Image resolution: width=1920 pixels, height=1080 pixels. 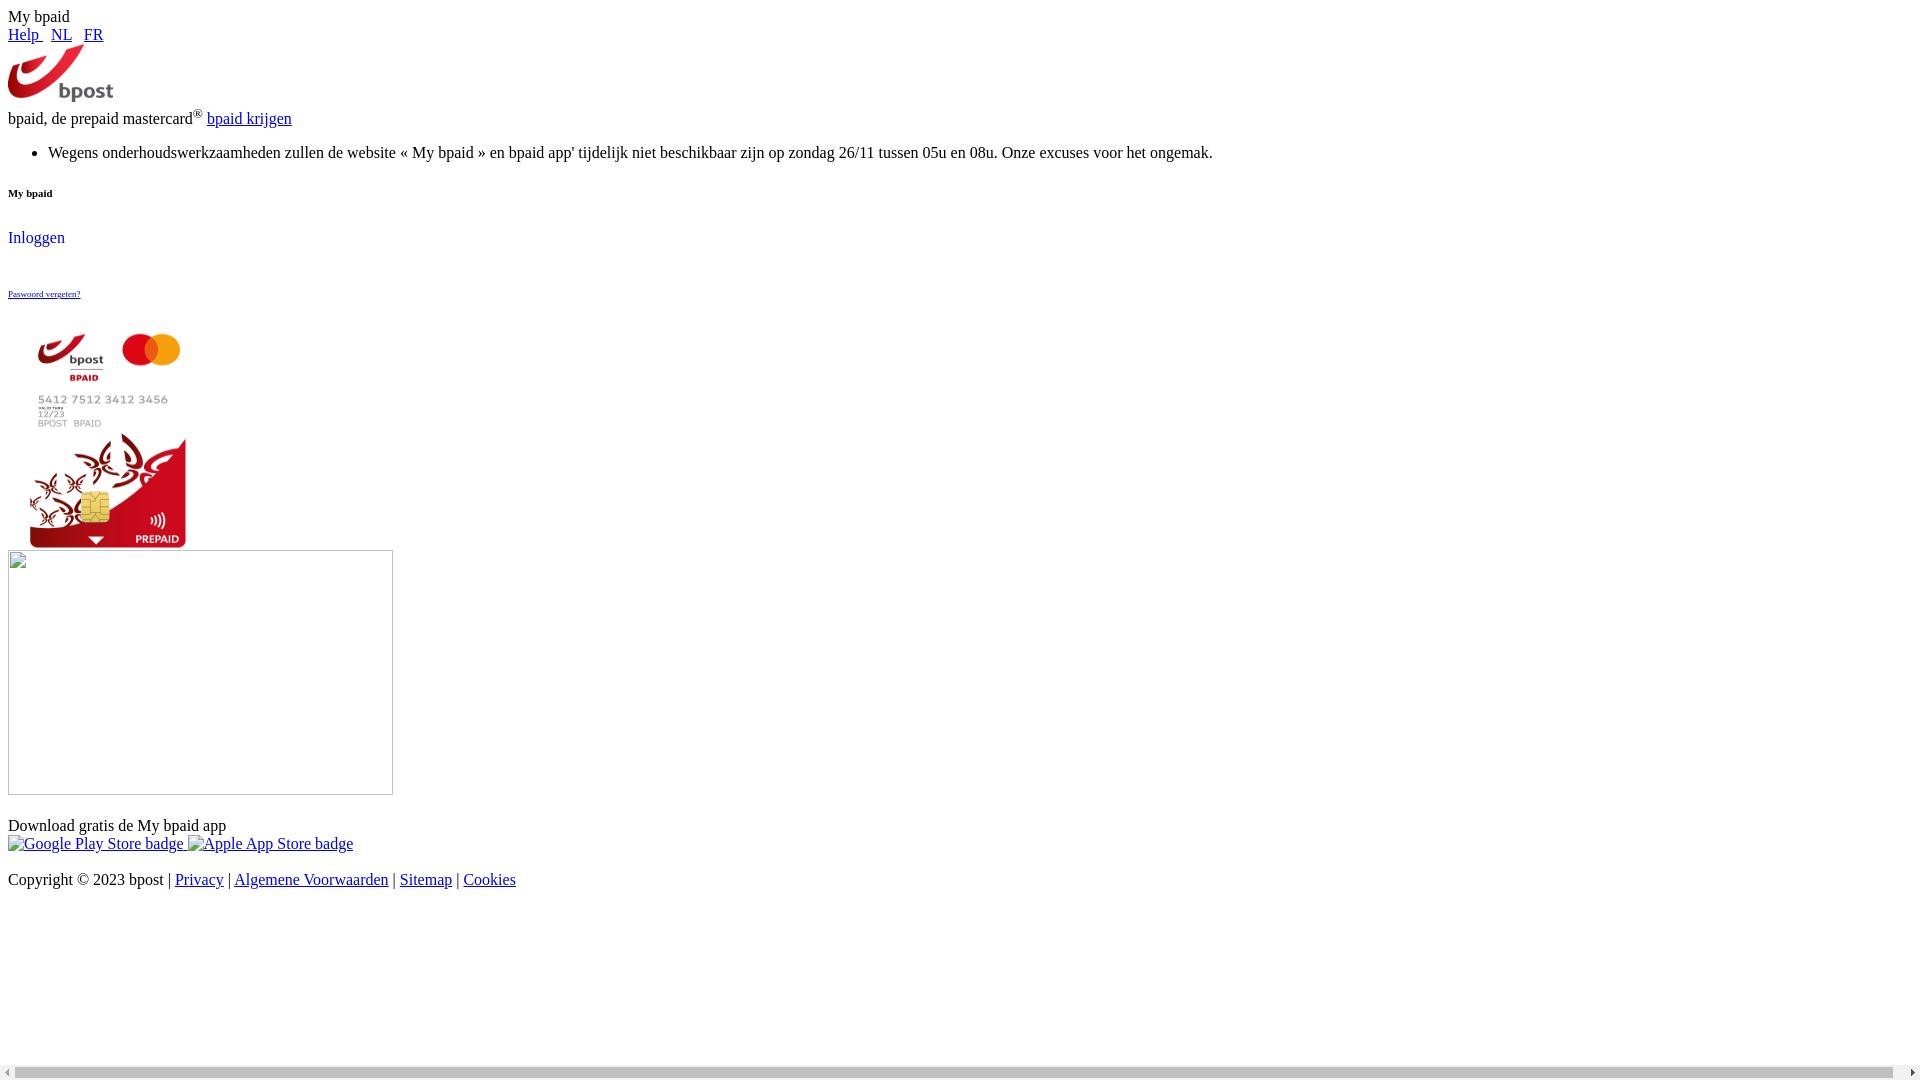 I want to click on Help, so click(x=26, y=34).